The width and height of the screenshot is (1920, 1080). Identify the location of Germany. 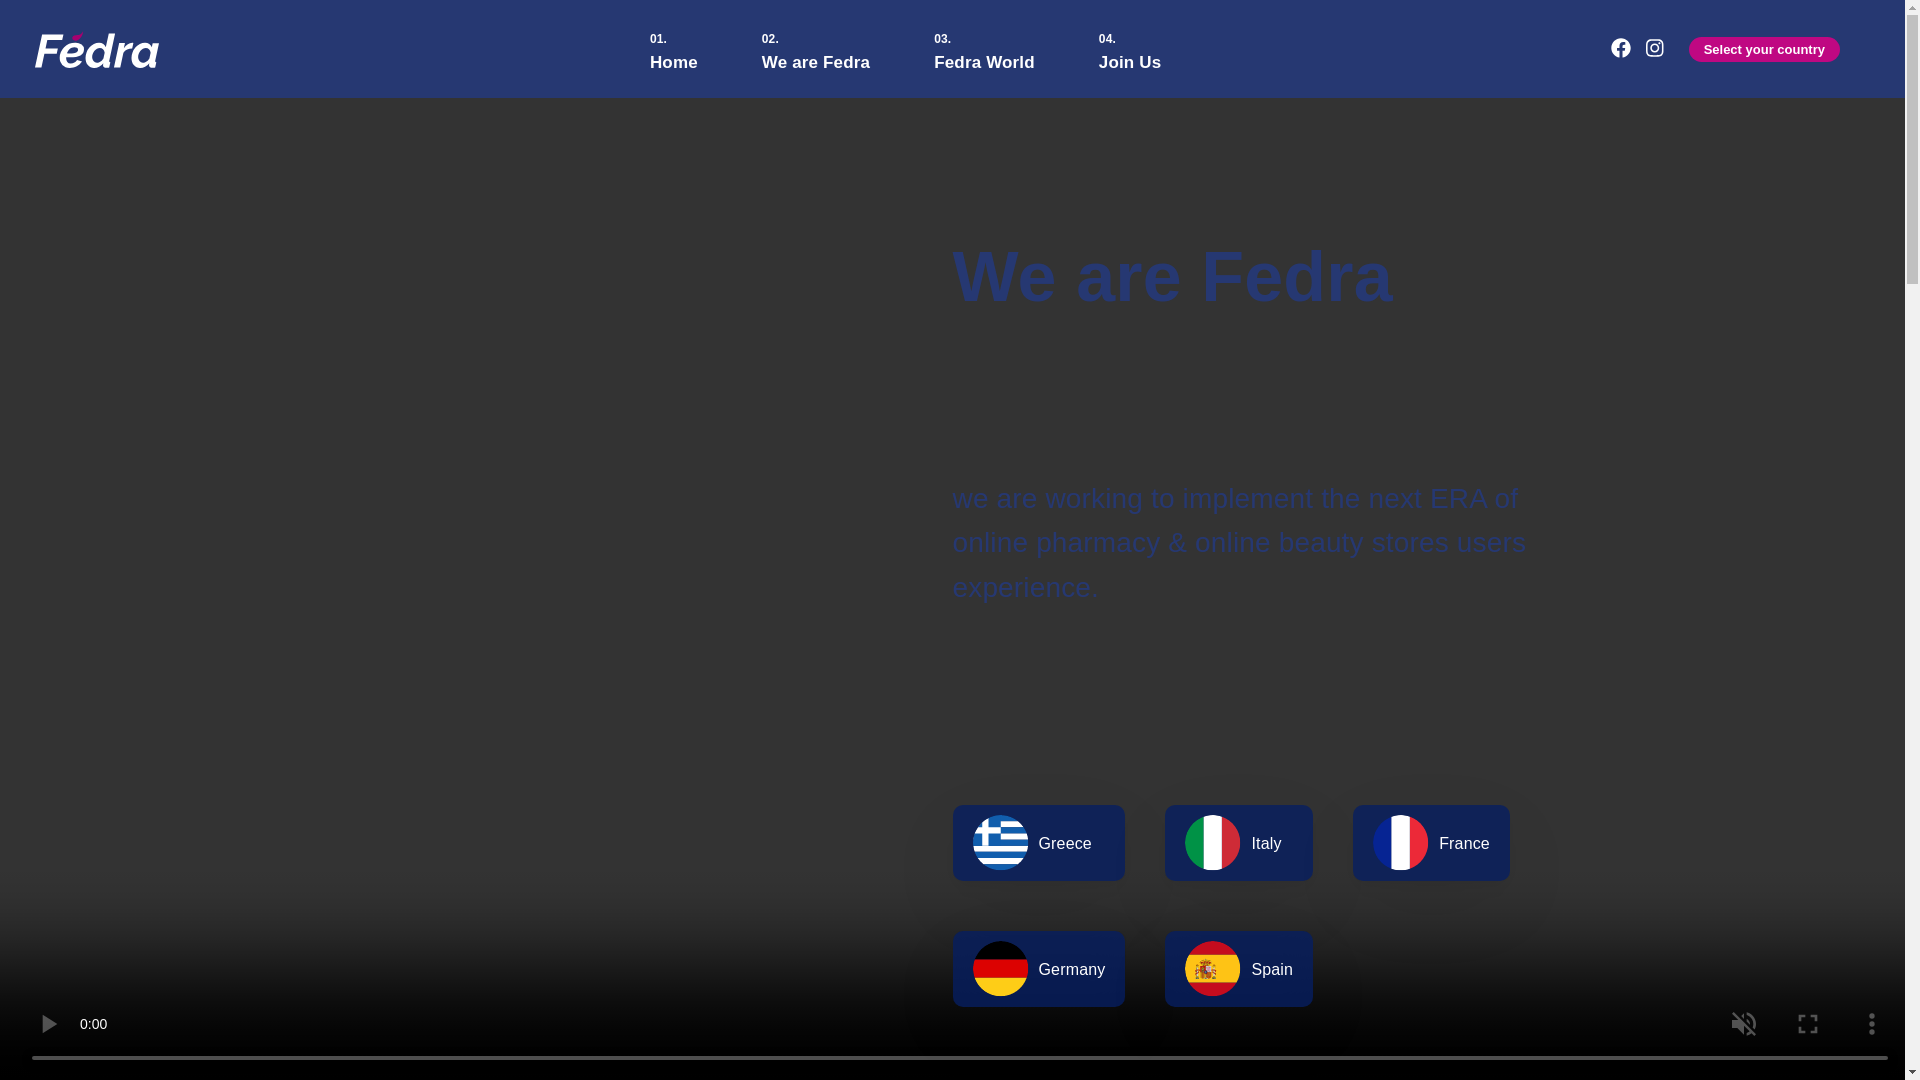
(1038, 968).